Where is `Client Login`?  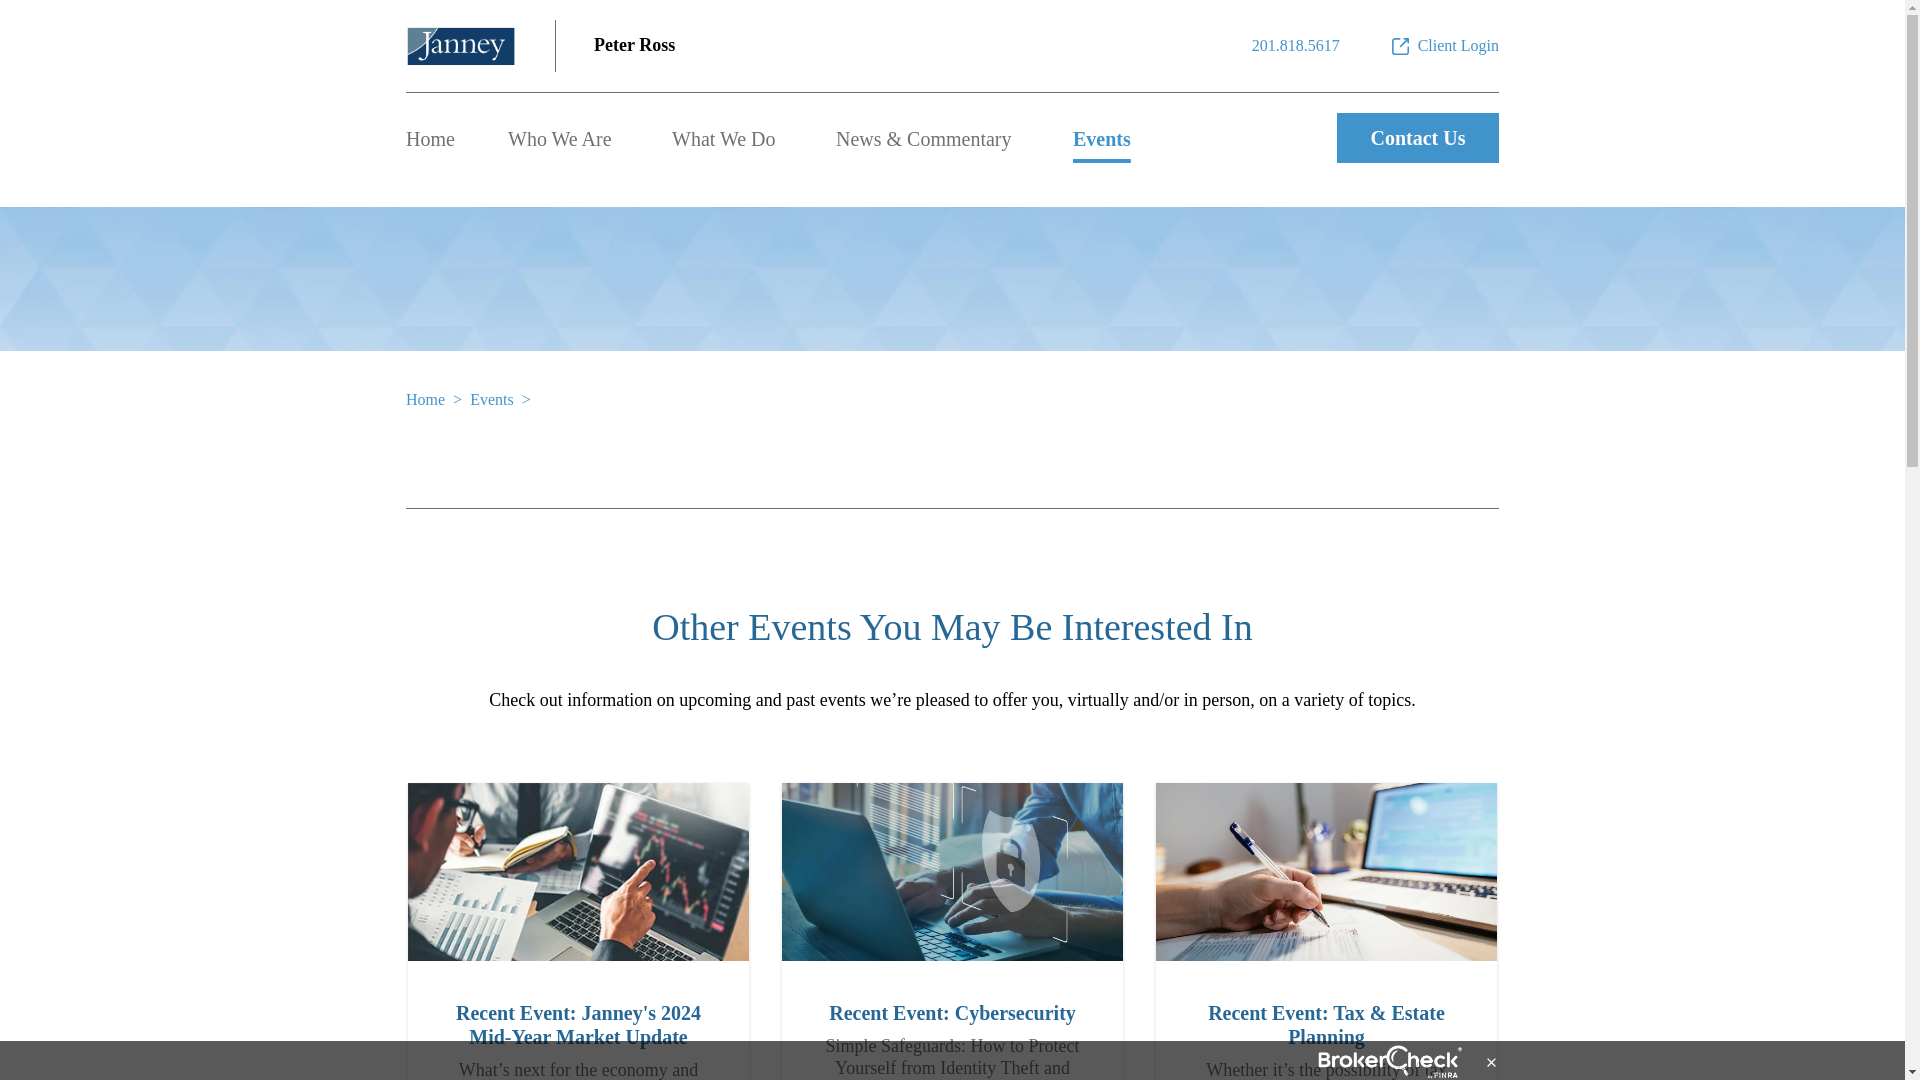
Client Login is located at coordinates (1444, 46).